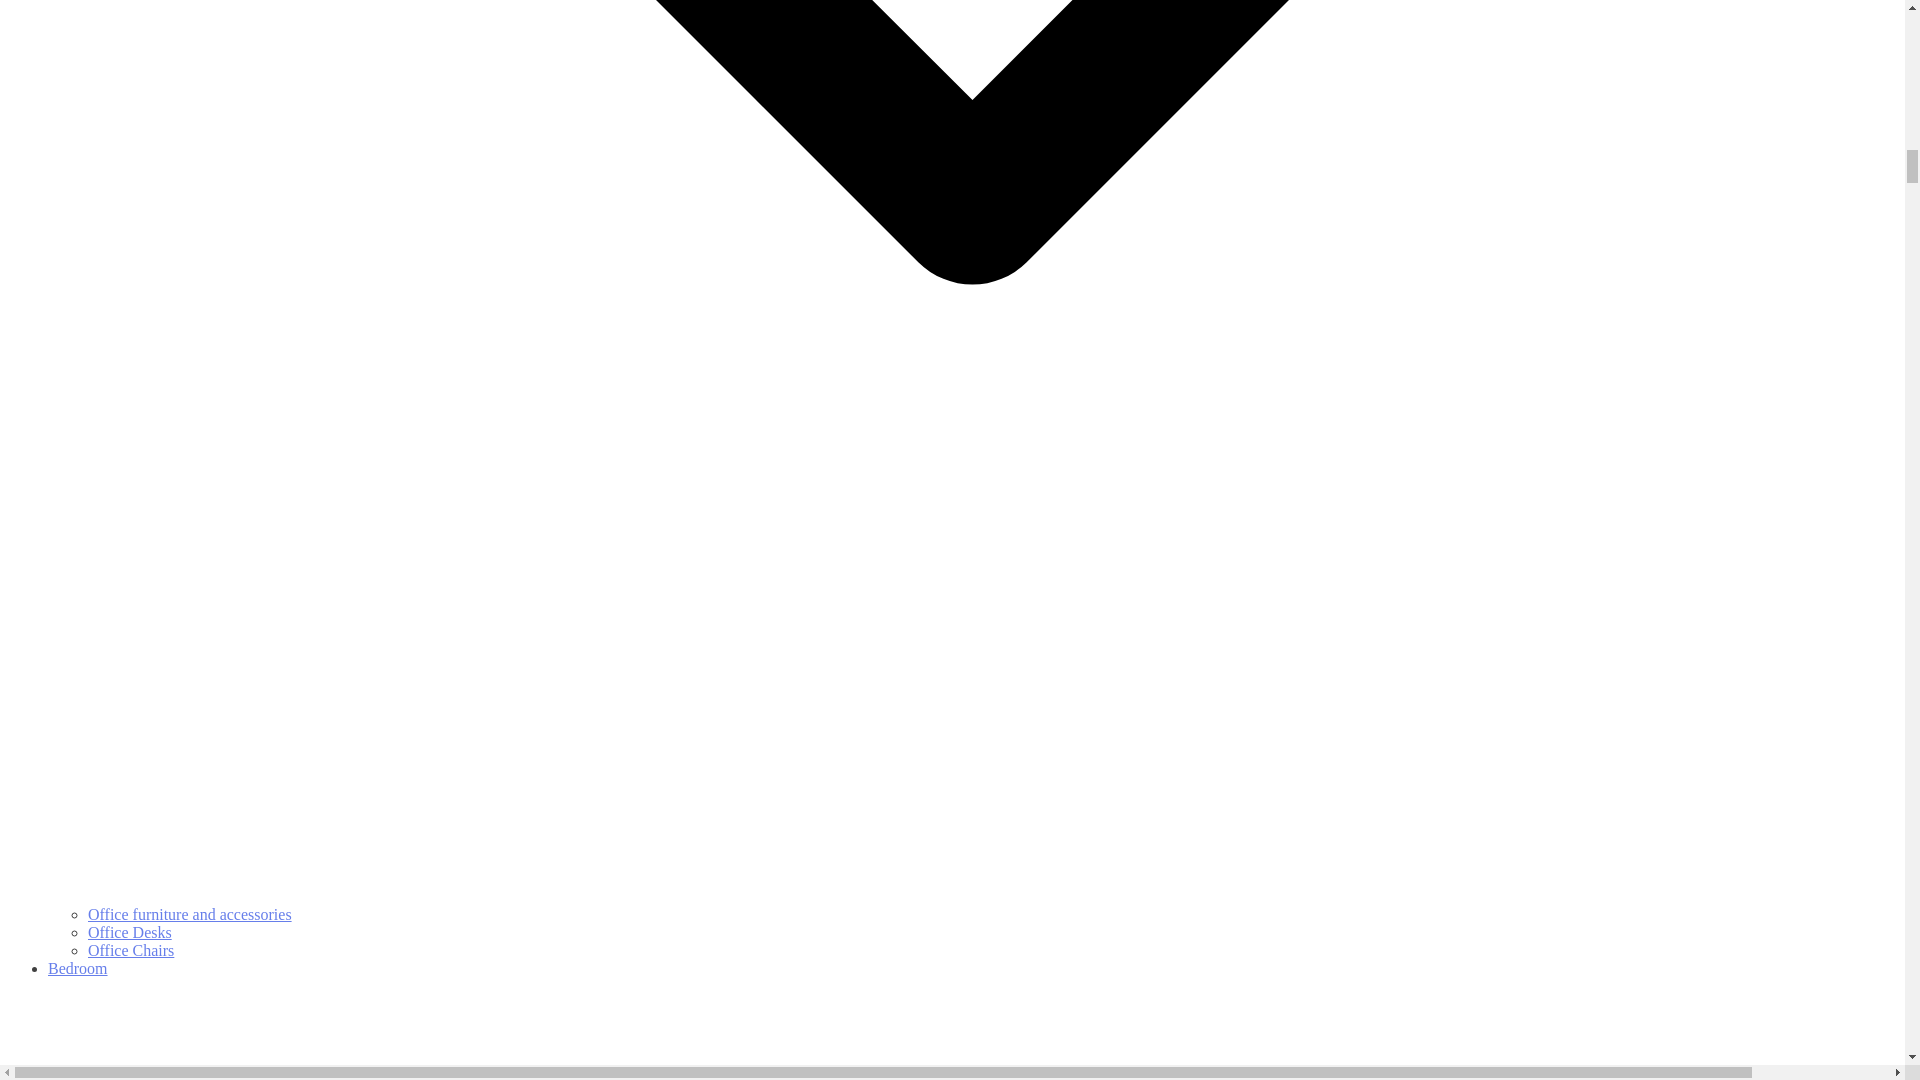 The width and height of the screenshot is (1920, 1080). Describe the element at coordinates (972, 1020) in the screenshot. I see `Bedroom` at that location.